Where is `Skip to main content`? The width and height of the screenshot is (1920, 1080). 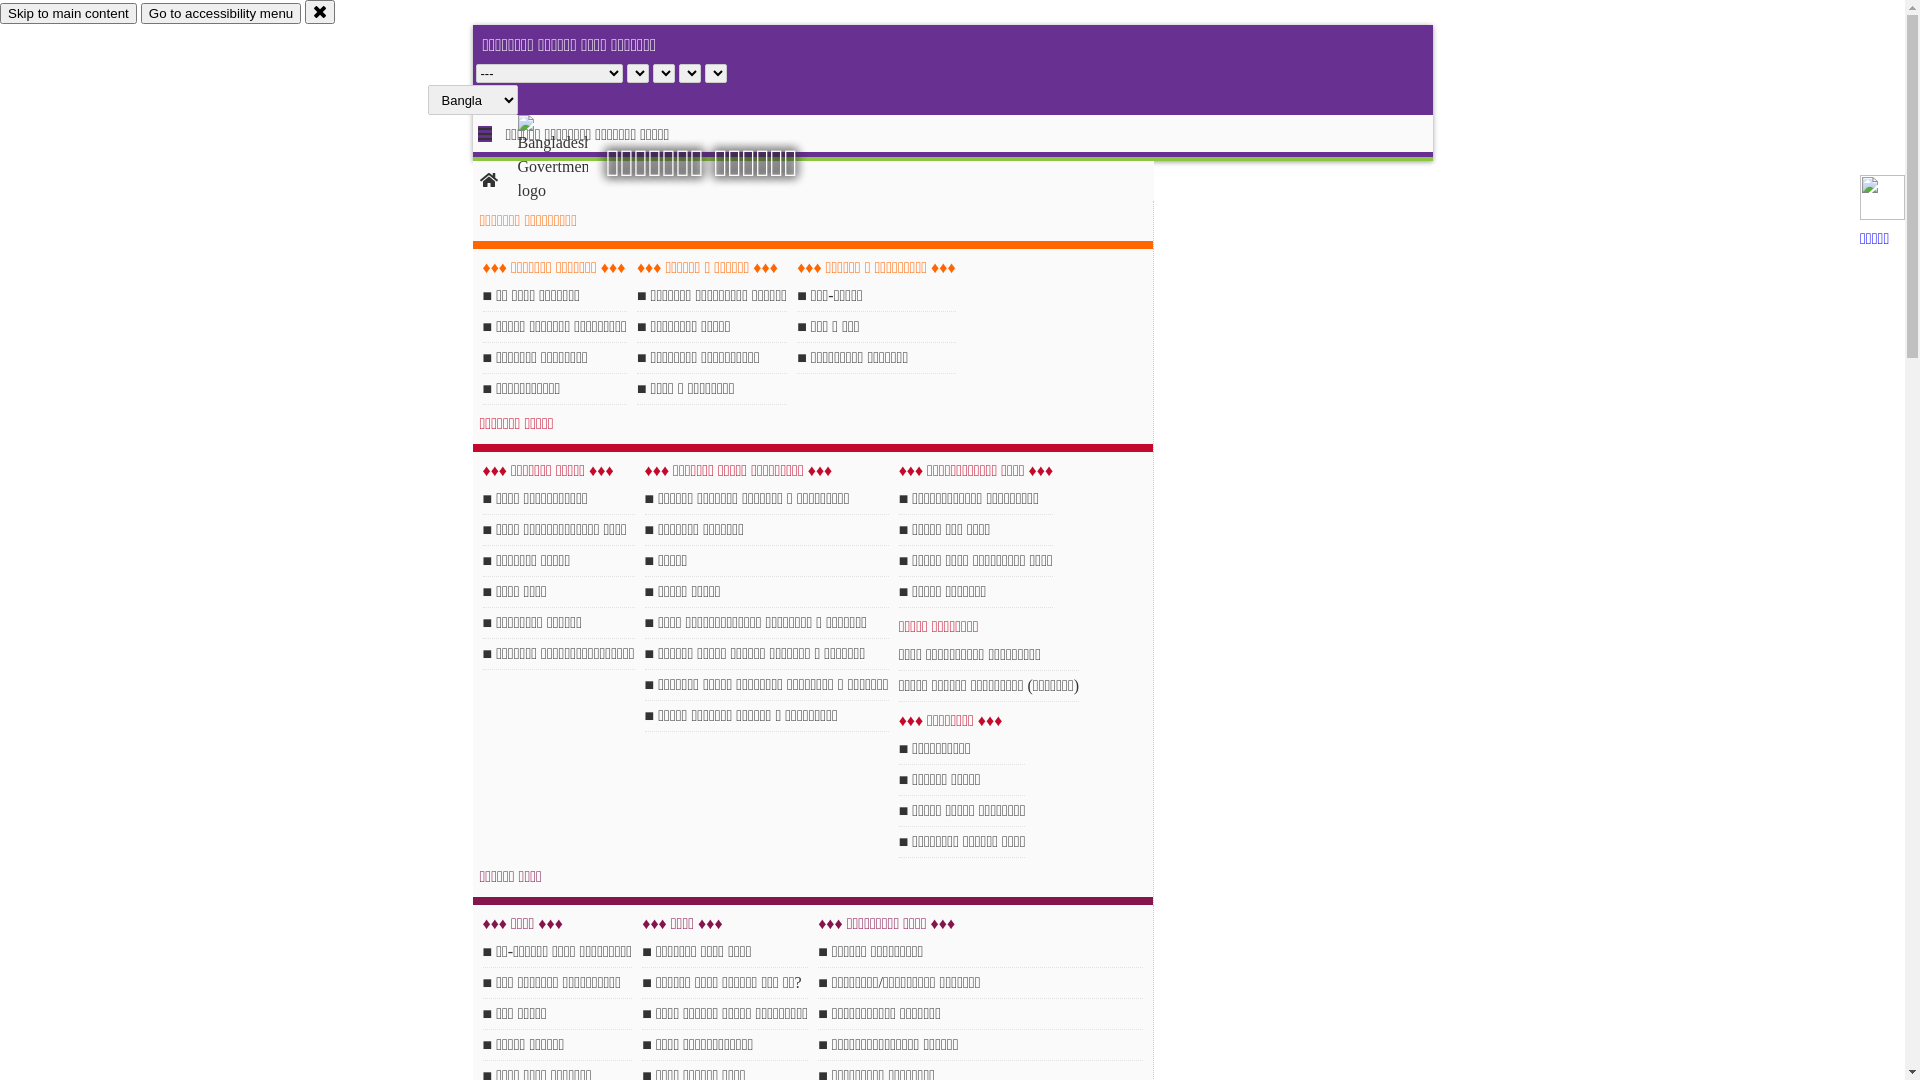
Skip to main content is located at coordinates (68, 14).